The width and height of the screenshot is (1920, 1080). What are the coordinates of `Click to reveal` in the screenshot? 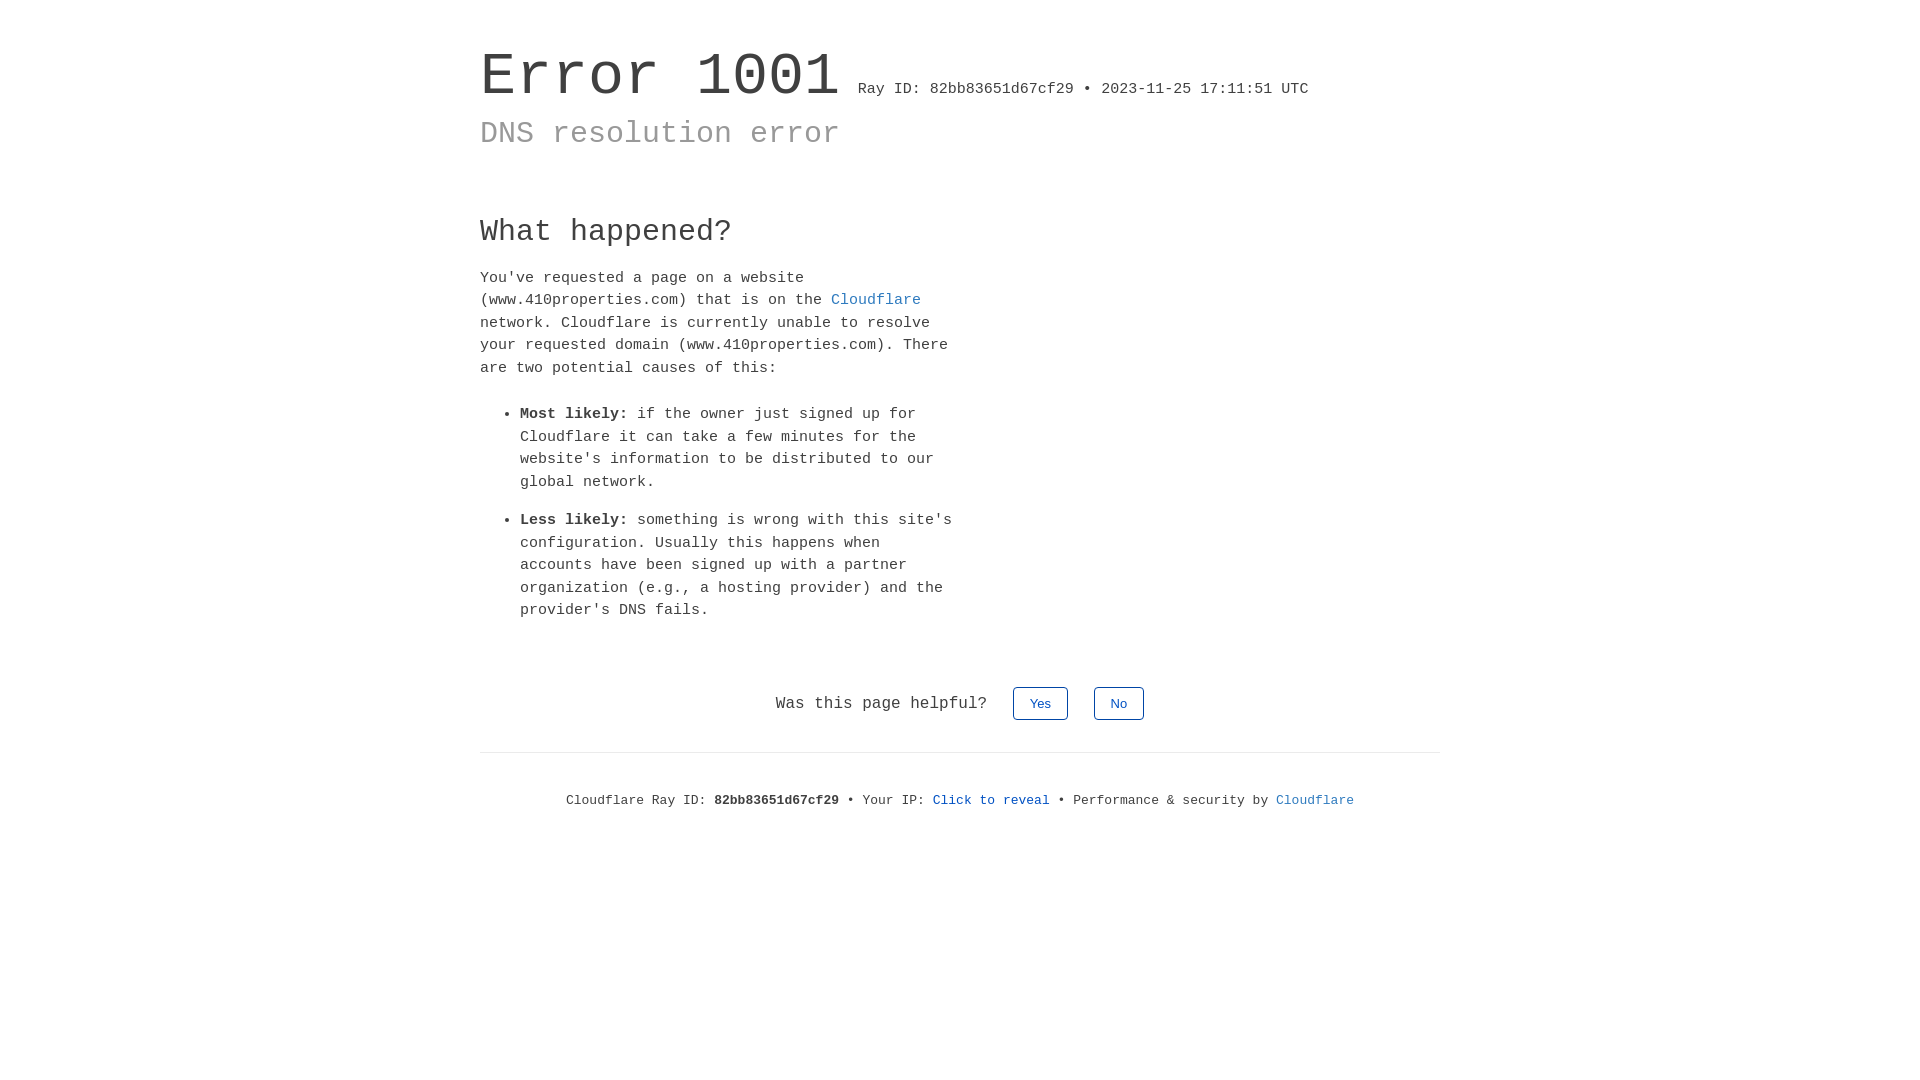 It's located at (992, 800).